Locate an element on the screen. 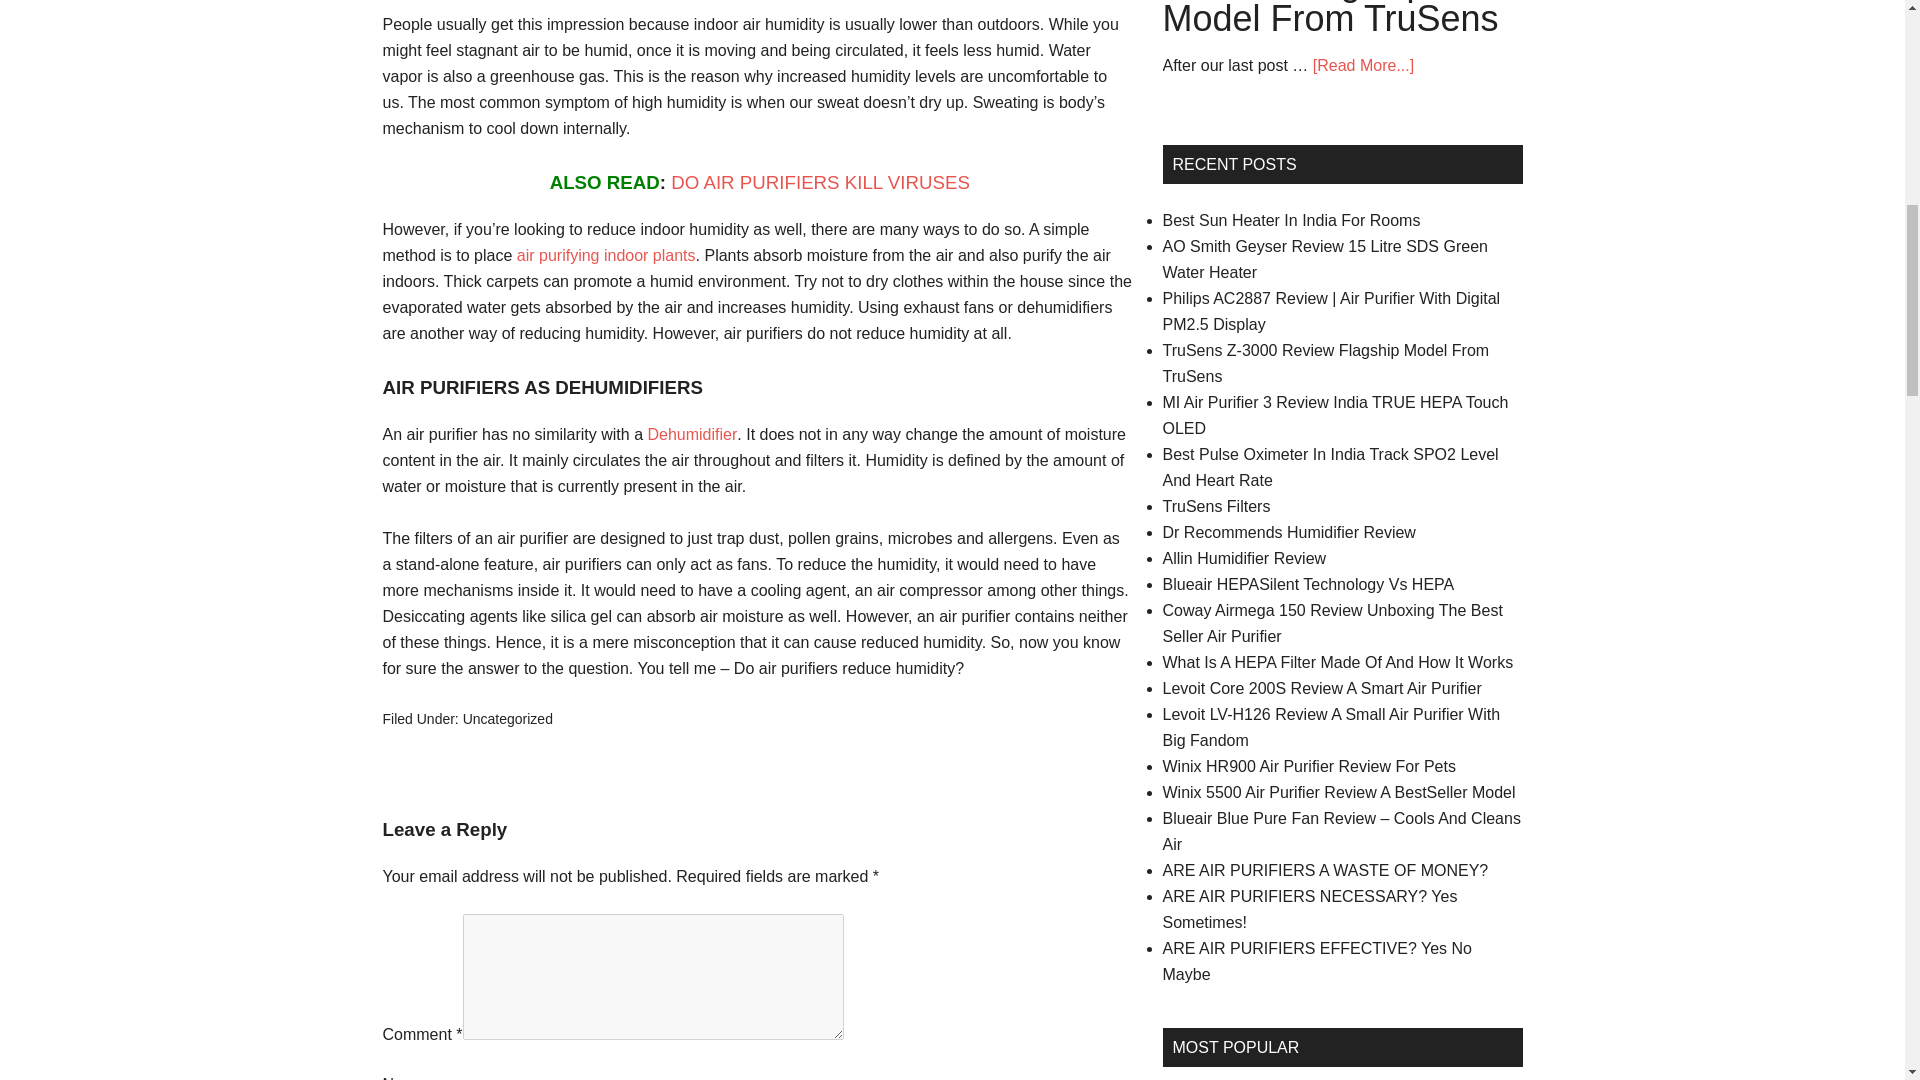 The width and height of the screenshot is (1920, 1080). TruSens Filters is located at coordinates (1215, 506).